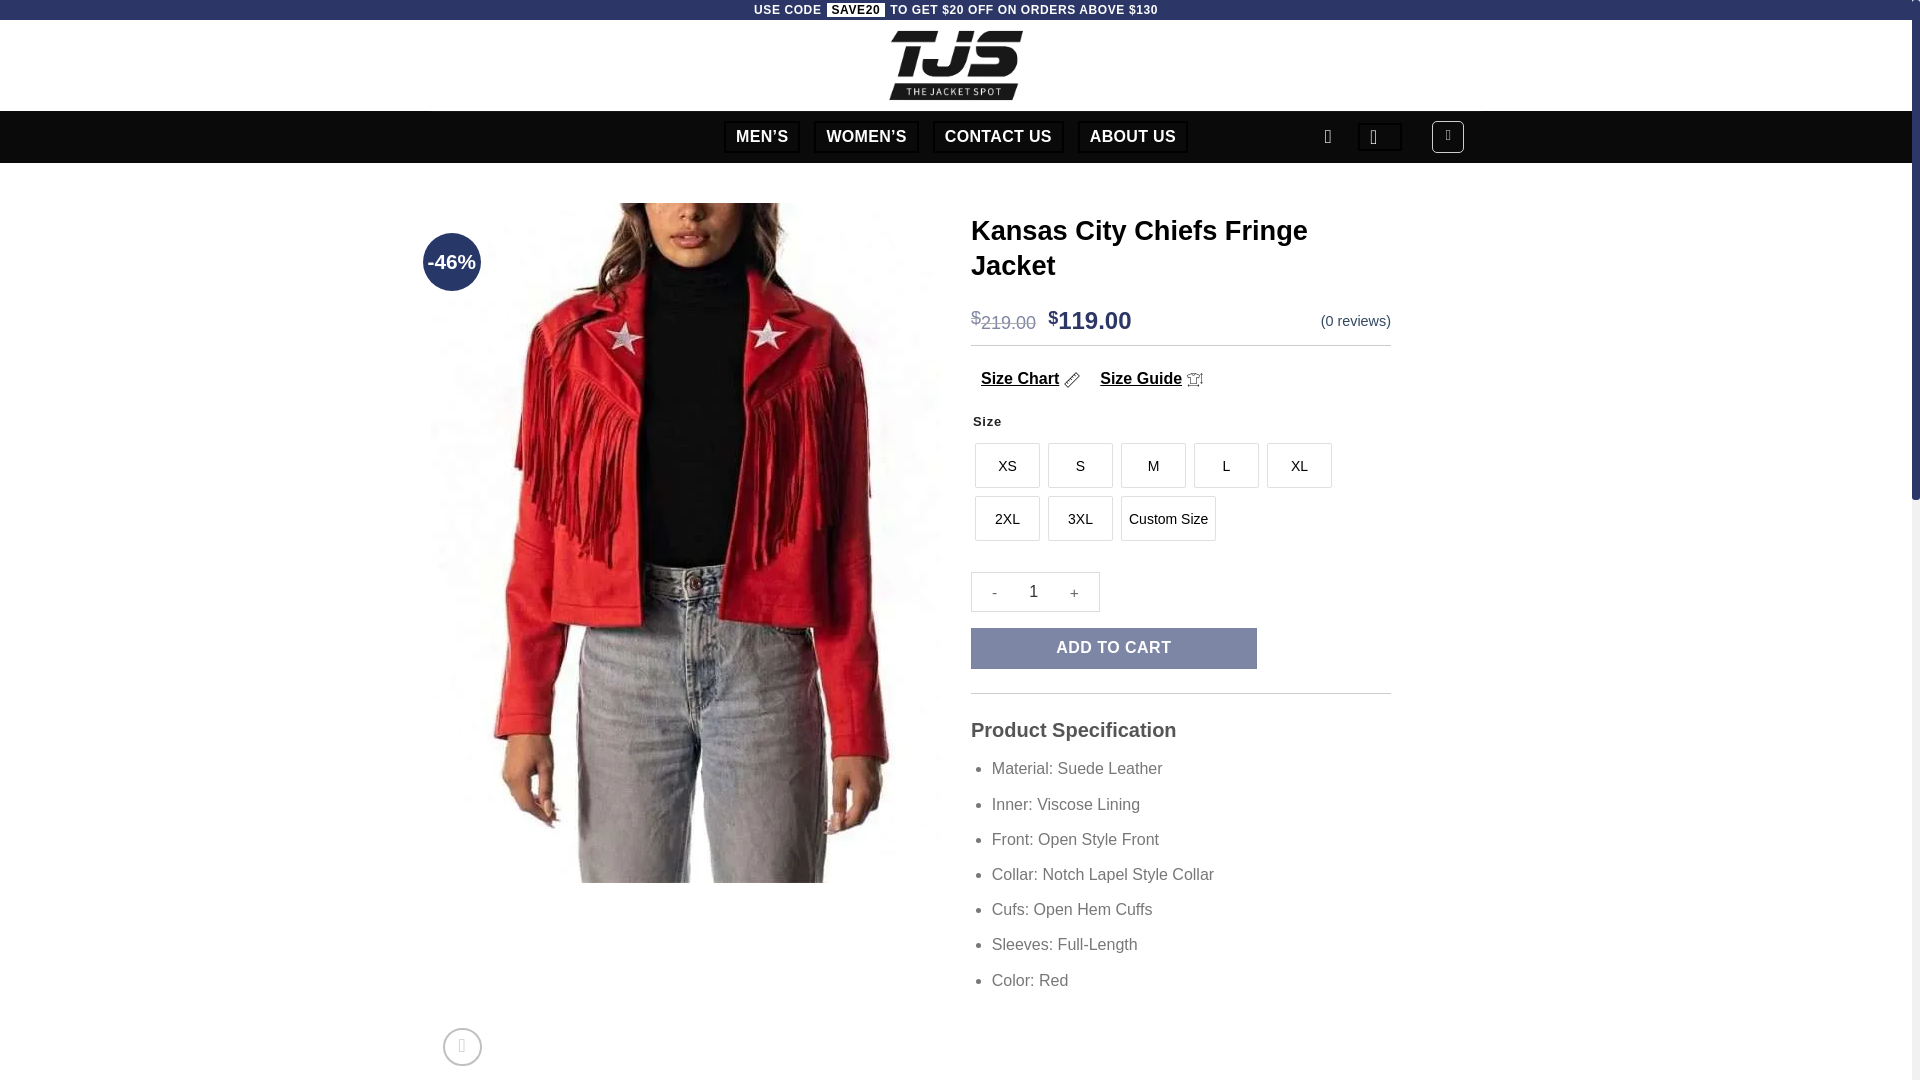 Image resolution: width=1920 pixels, height=1080 pixels. I want to click on 3XL, so click(1080, 518).